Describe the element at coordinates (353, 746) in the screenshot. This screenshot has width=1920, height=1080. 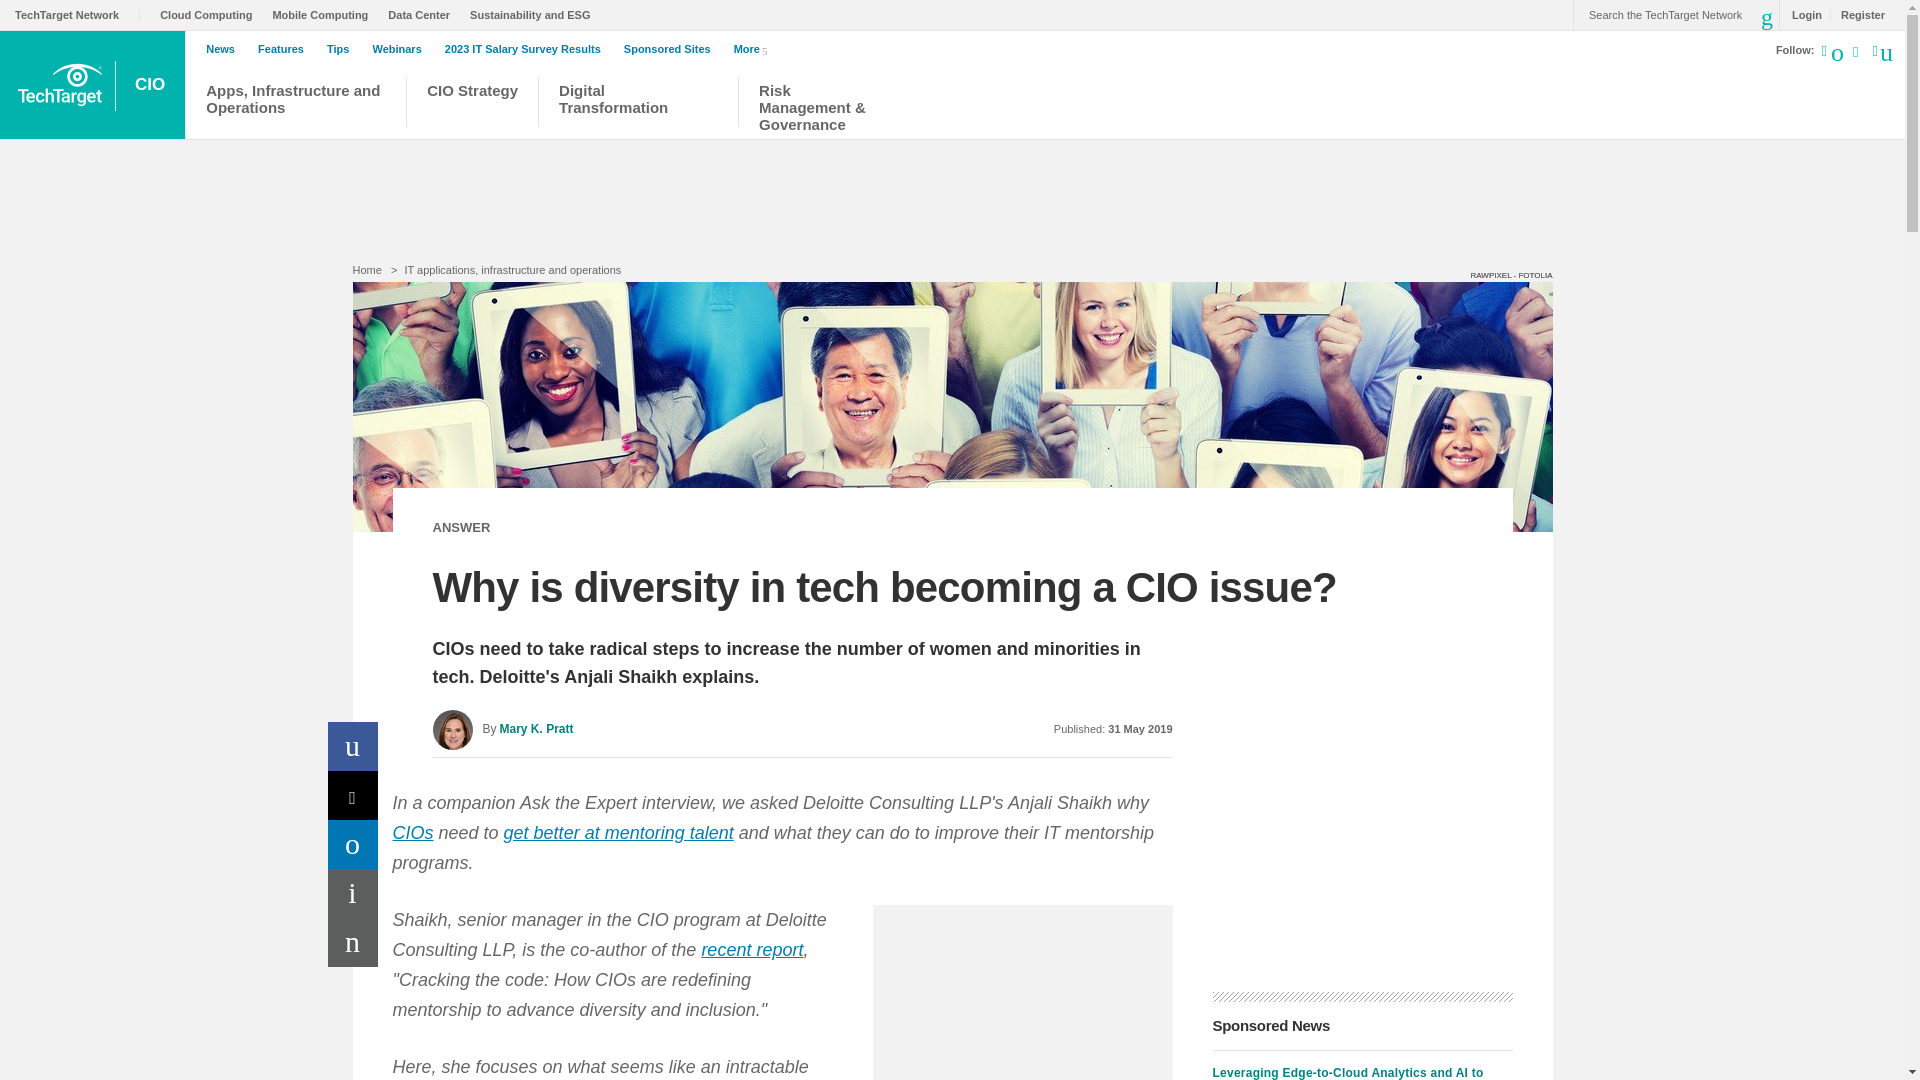
I see `Share on Facebook` at that location.